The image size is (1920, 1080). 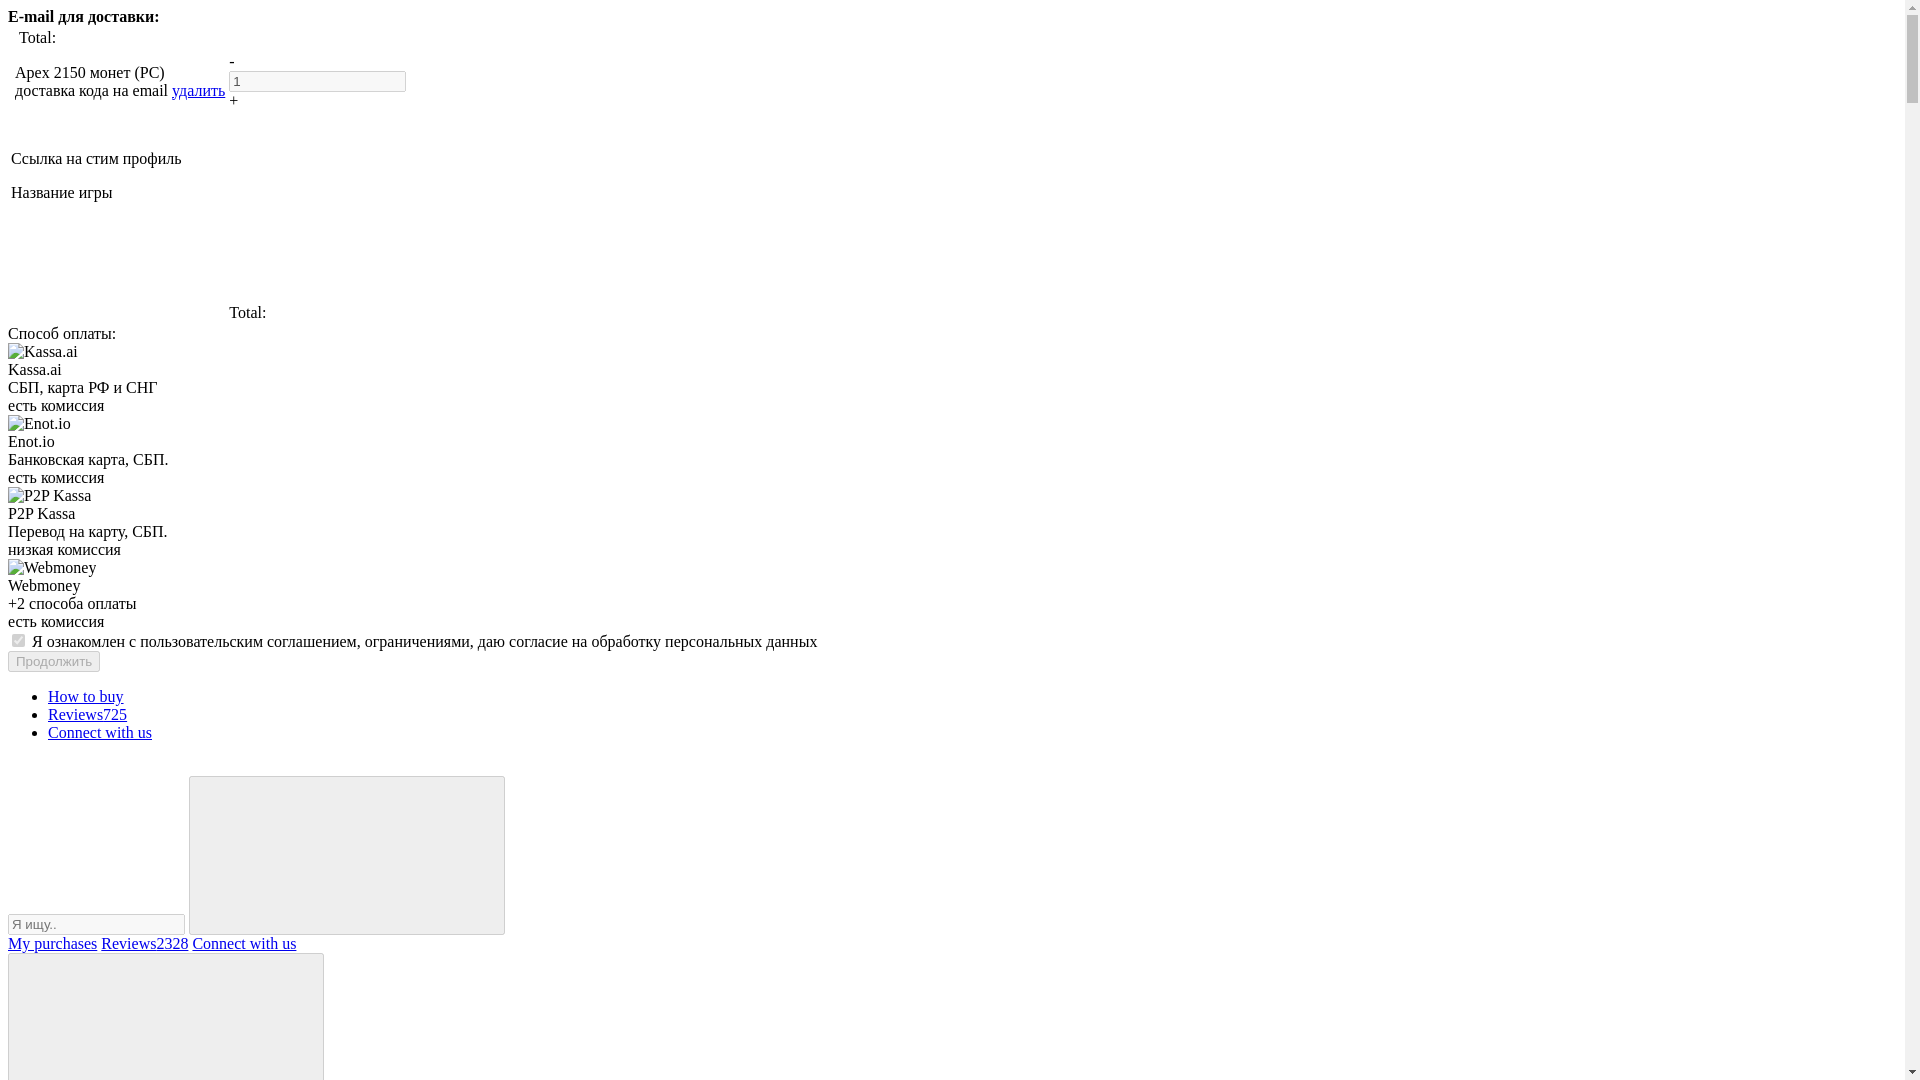 What do you see at coordinates (100, 732) in the screenshot?
I see `Connect with us` at bounding box center [100, 732].